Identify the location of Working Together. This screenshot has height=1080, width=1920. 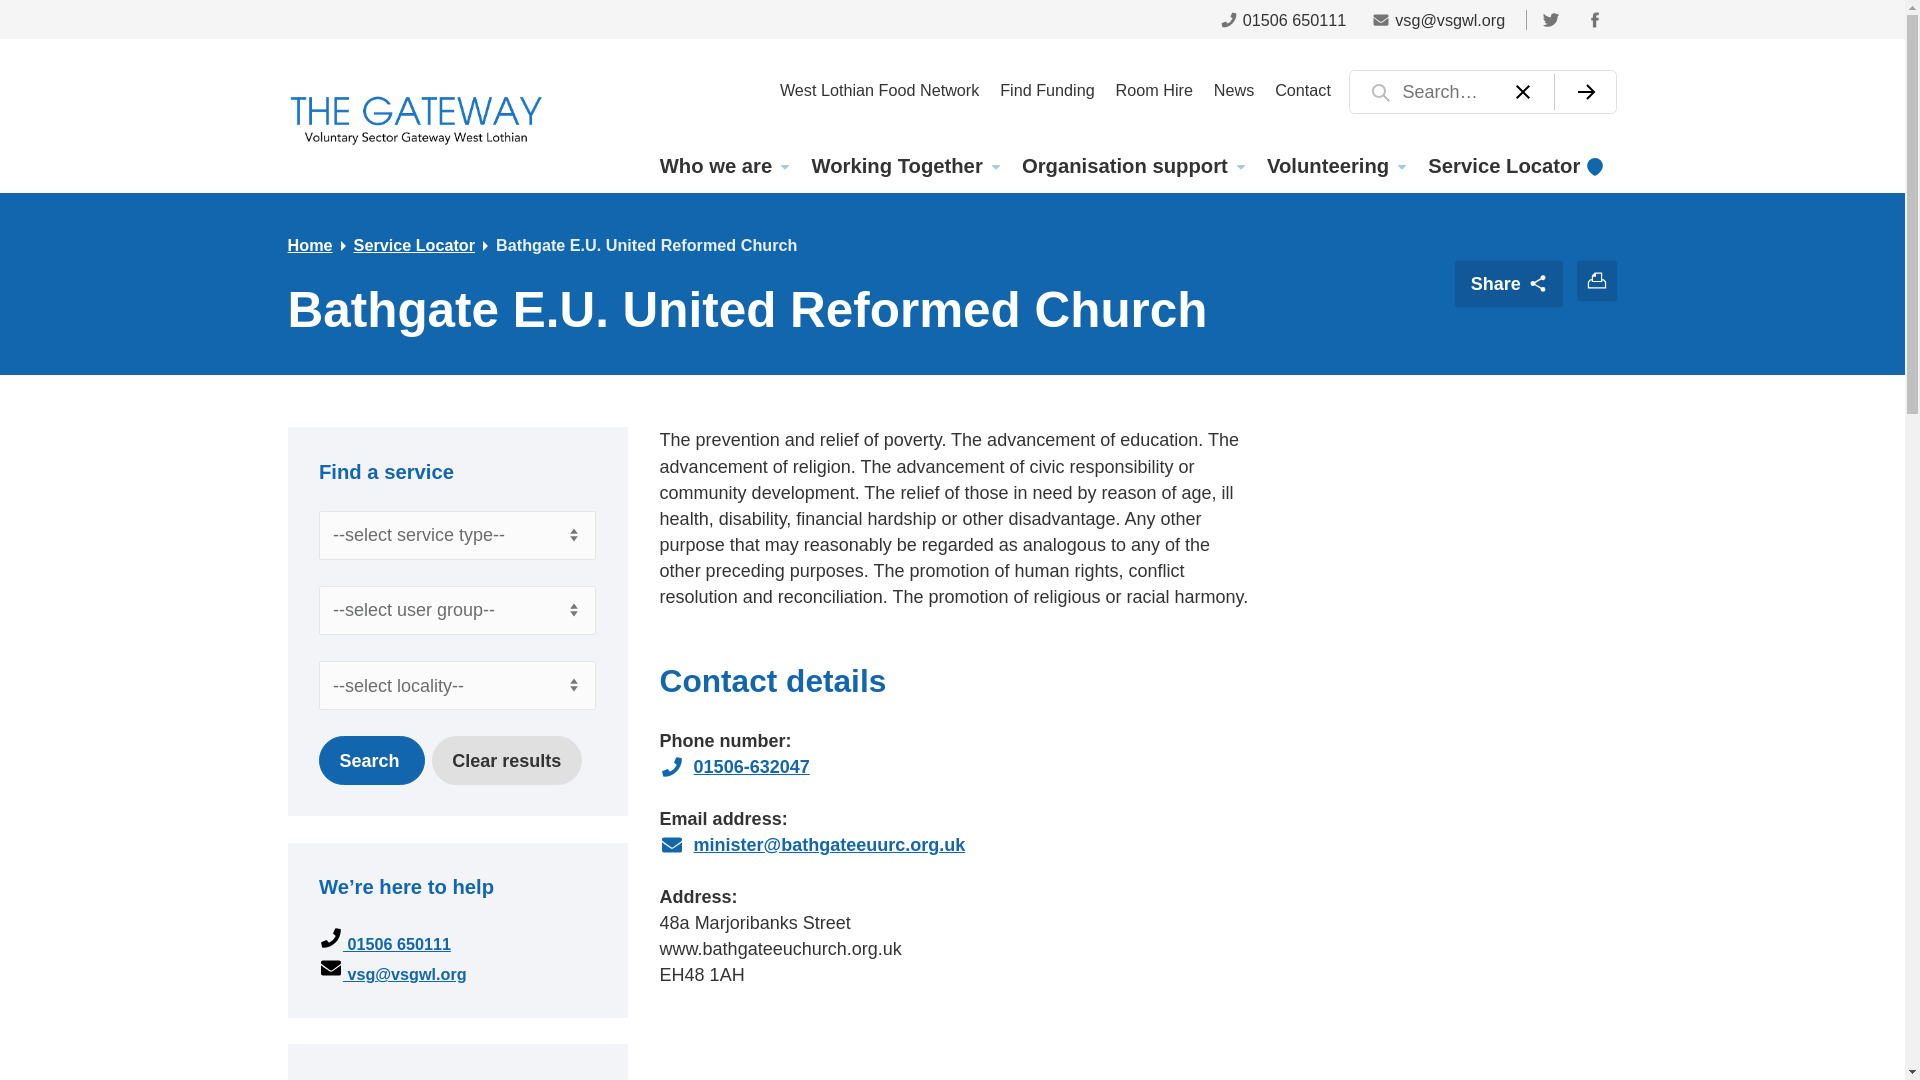
(904, 166).